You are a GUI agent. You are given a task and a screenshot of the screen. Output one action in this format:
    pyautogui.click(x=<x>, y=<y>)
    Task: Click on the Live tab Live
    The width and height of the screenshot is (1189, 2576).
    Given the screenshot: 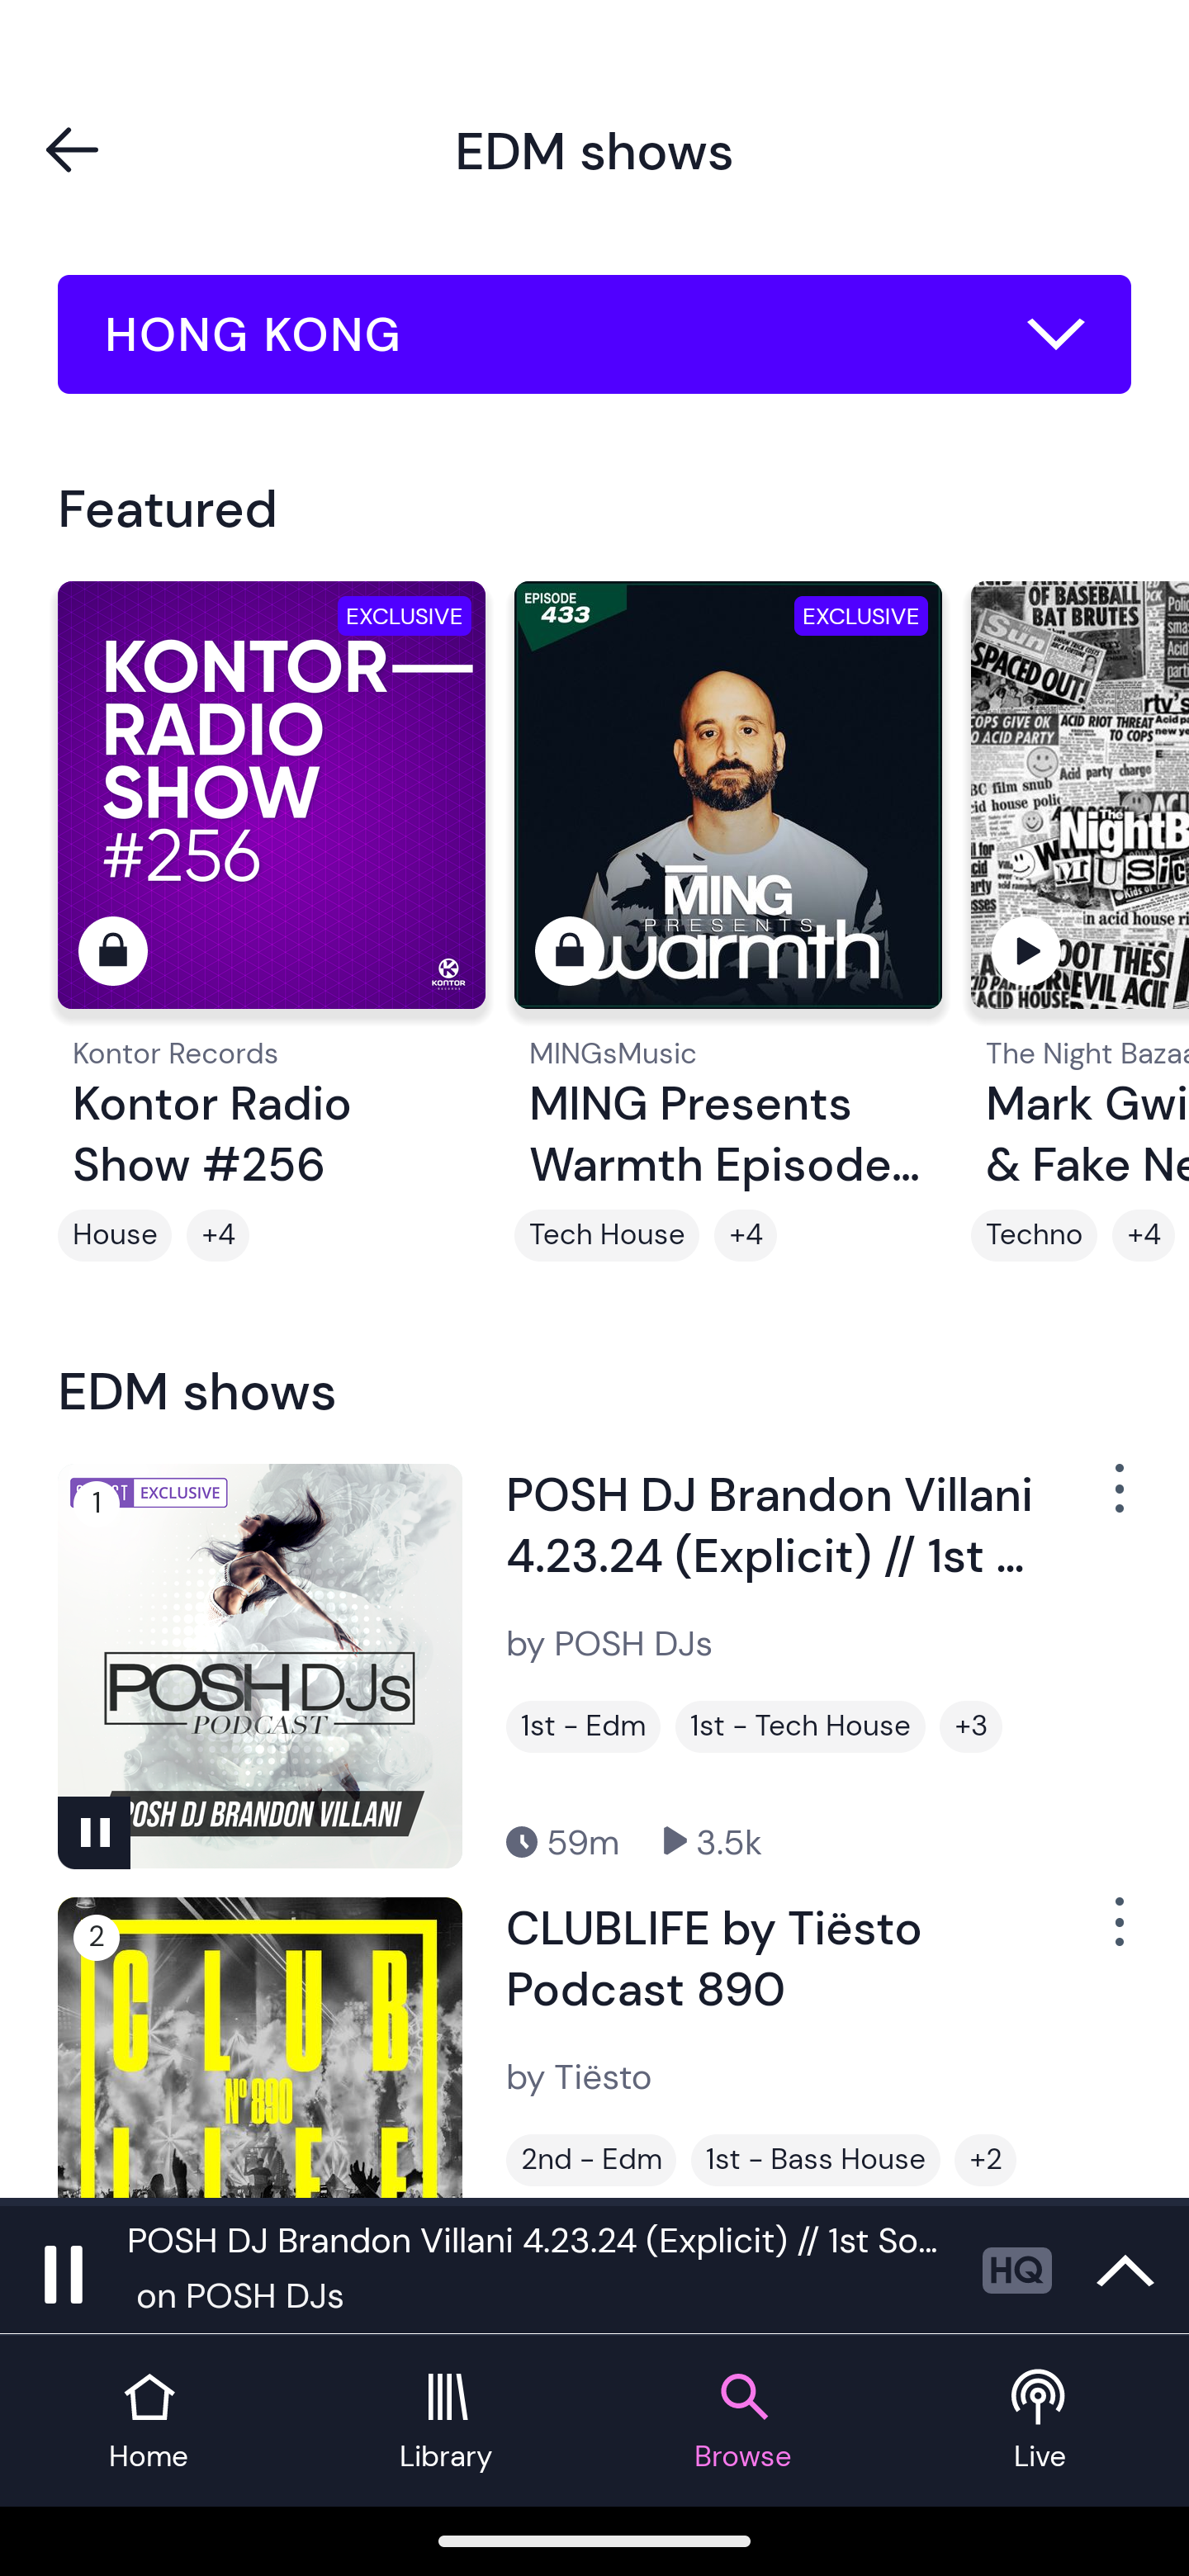 What is the action you would take?
    pyautogui.click(x=1040, y=2421)
    